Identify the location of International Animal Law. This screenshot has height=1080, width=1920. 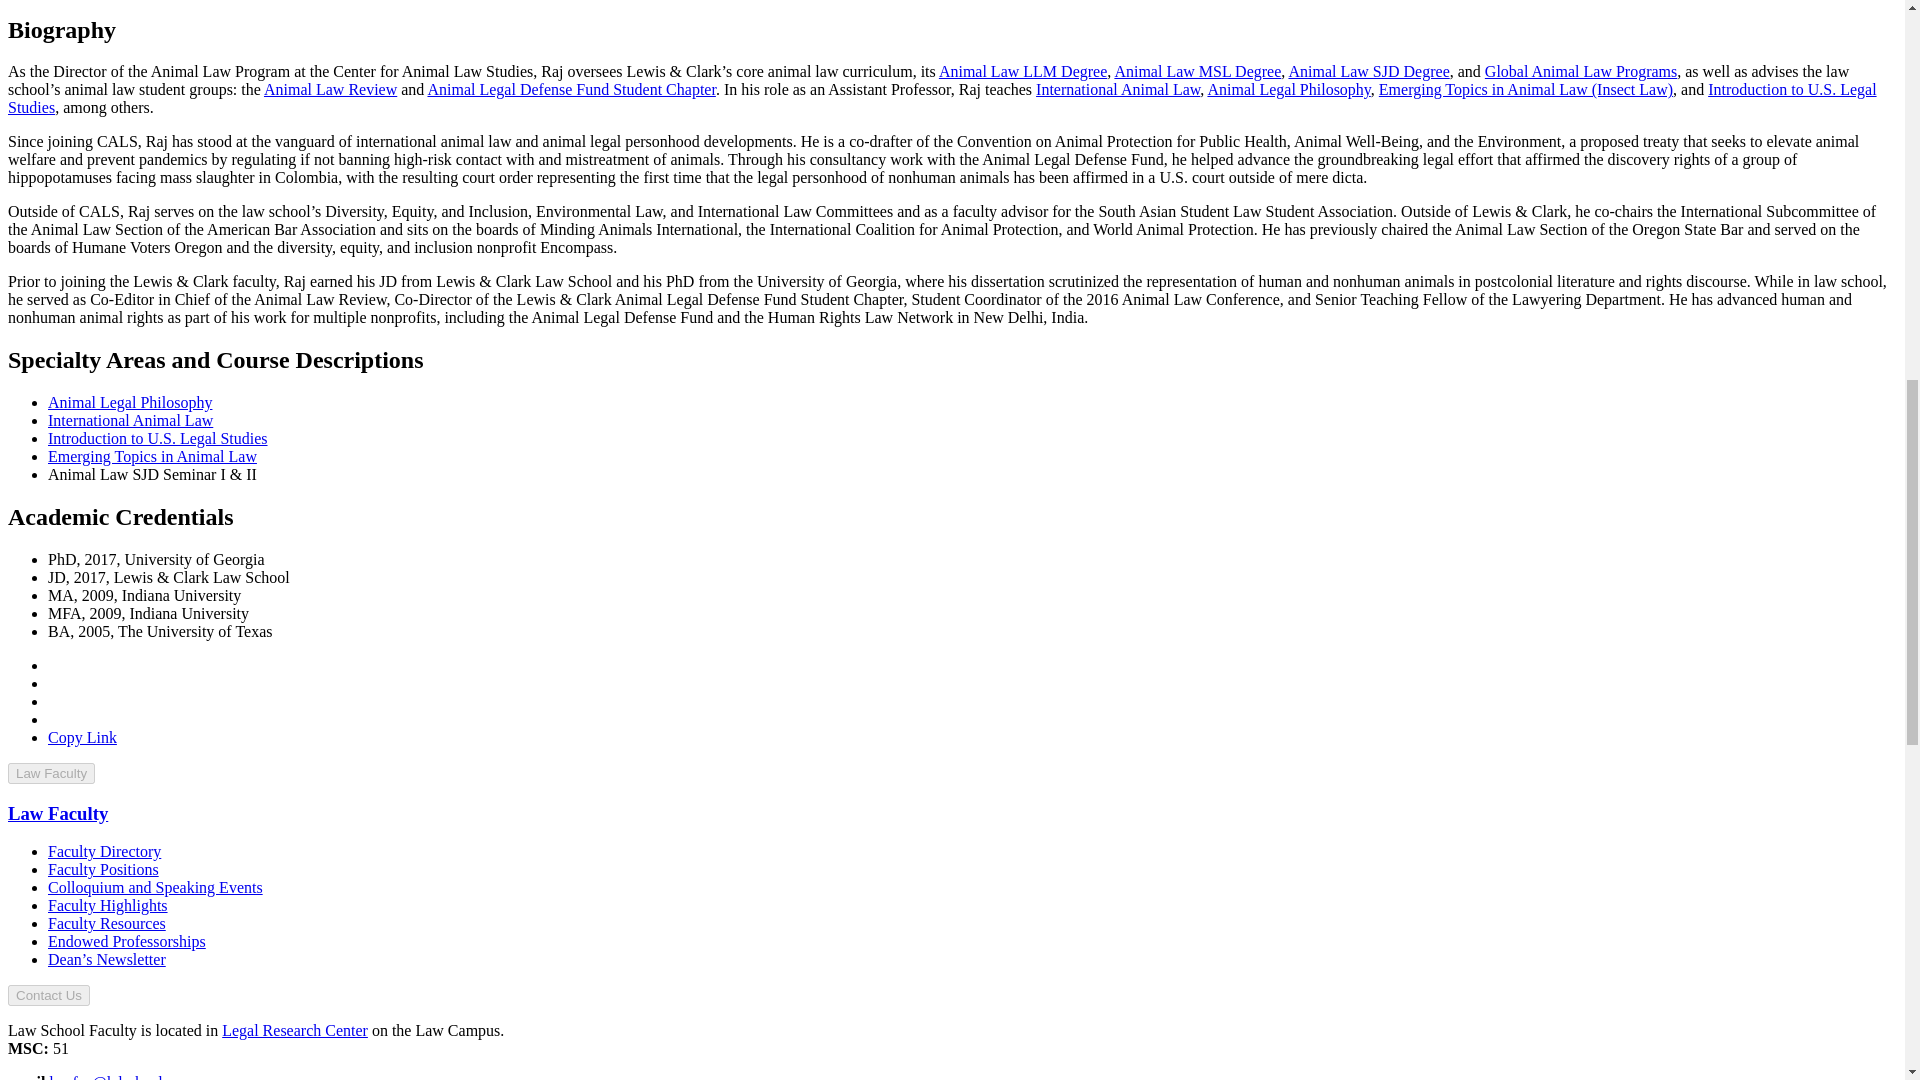
(1118, 90).